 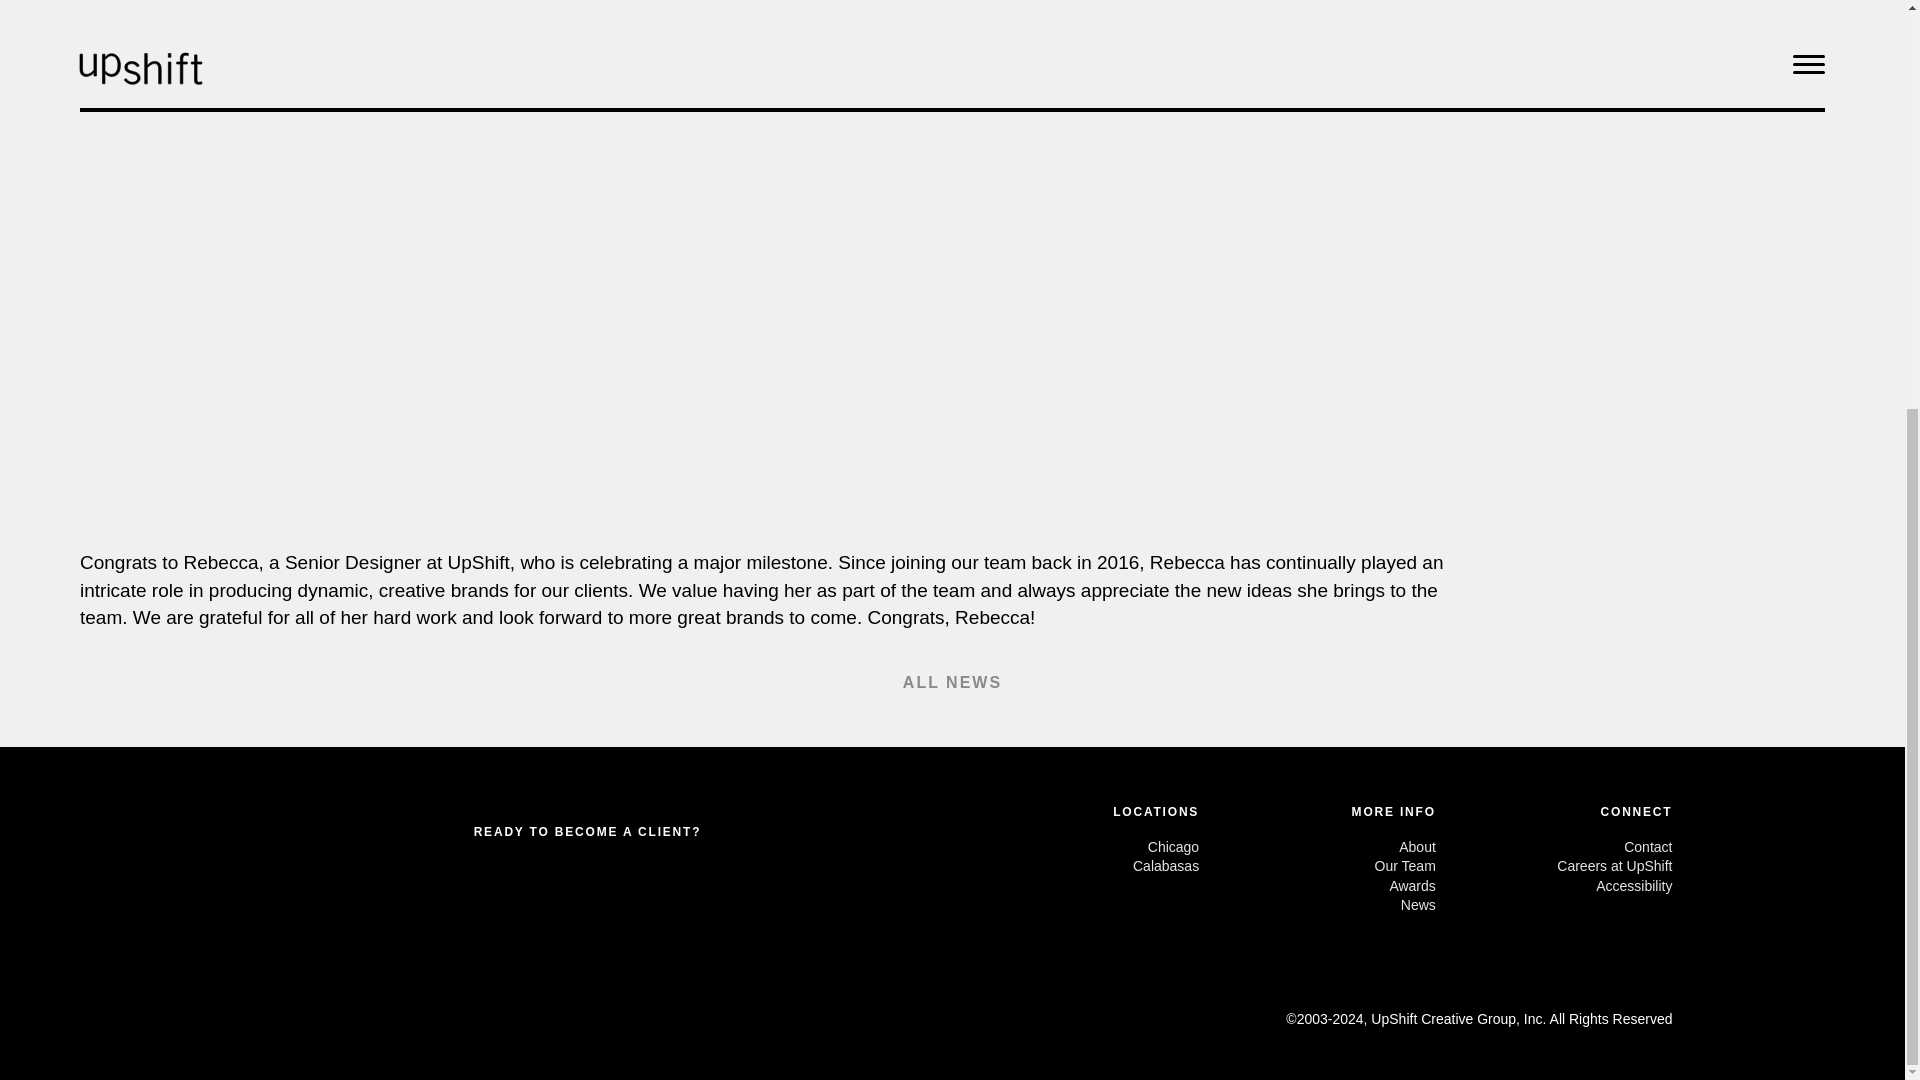 I want to click on Our Team, so click(x=1317, y=866).